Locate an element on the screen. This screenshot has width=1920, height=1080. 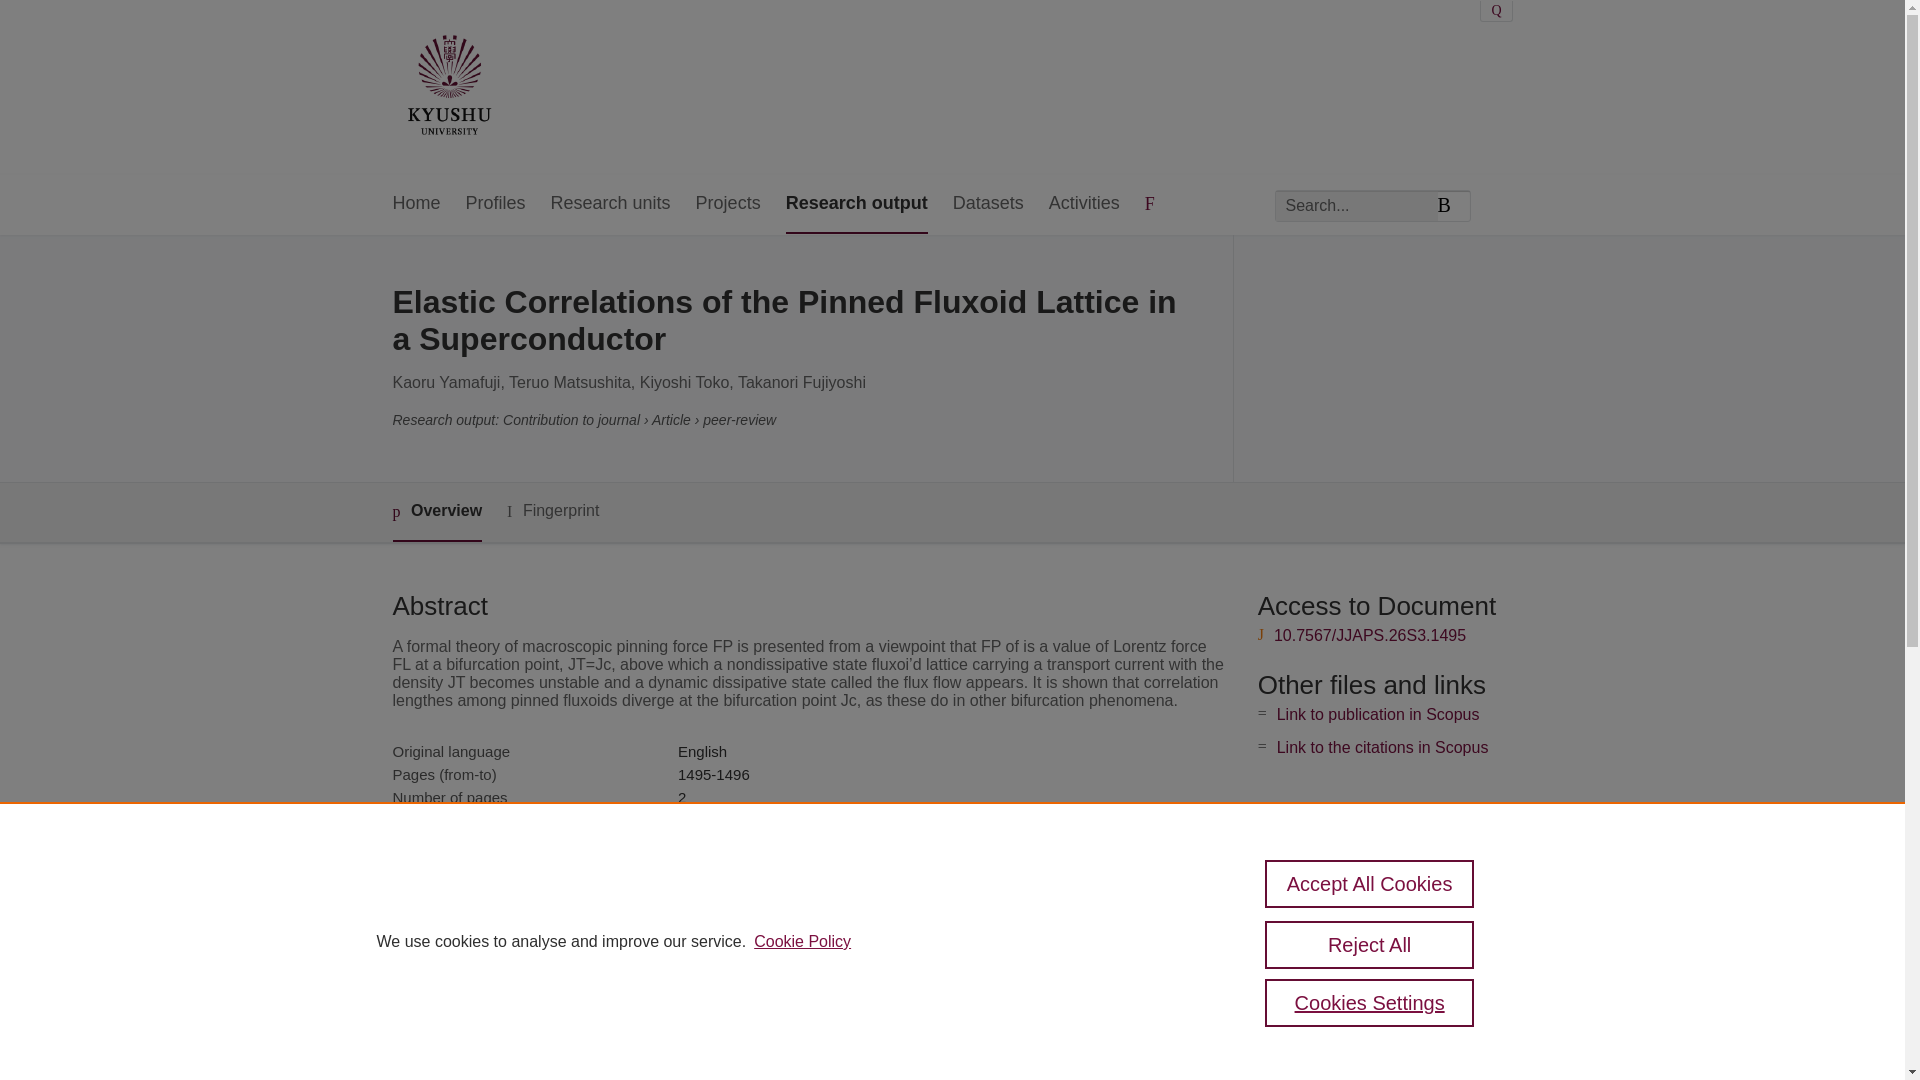
Profiles is located at coordinates (496, 204).